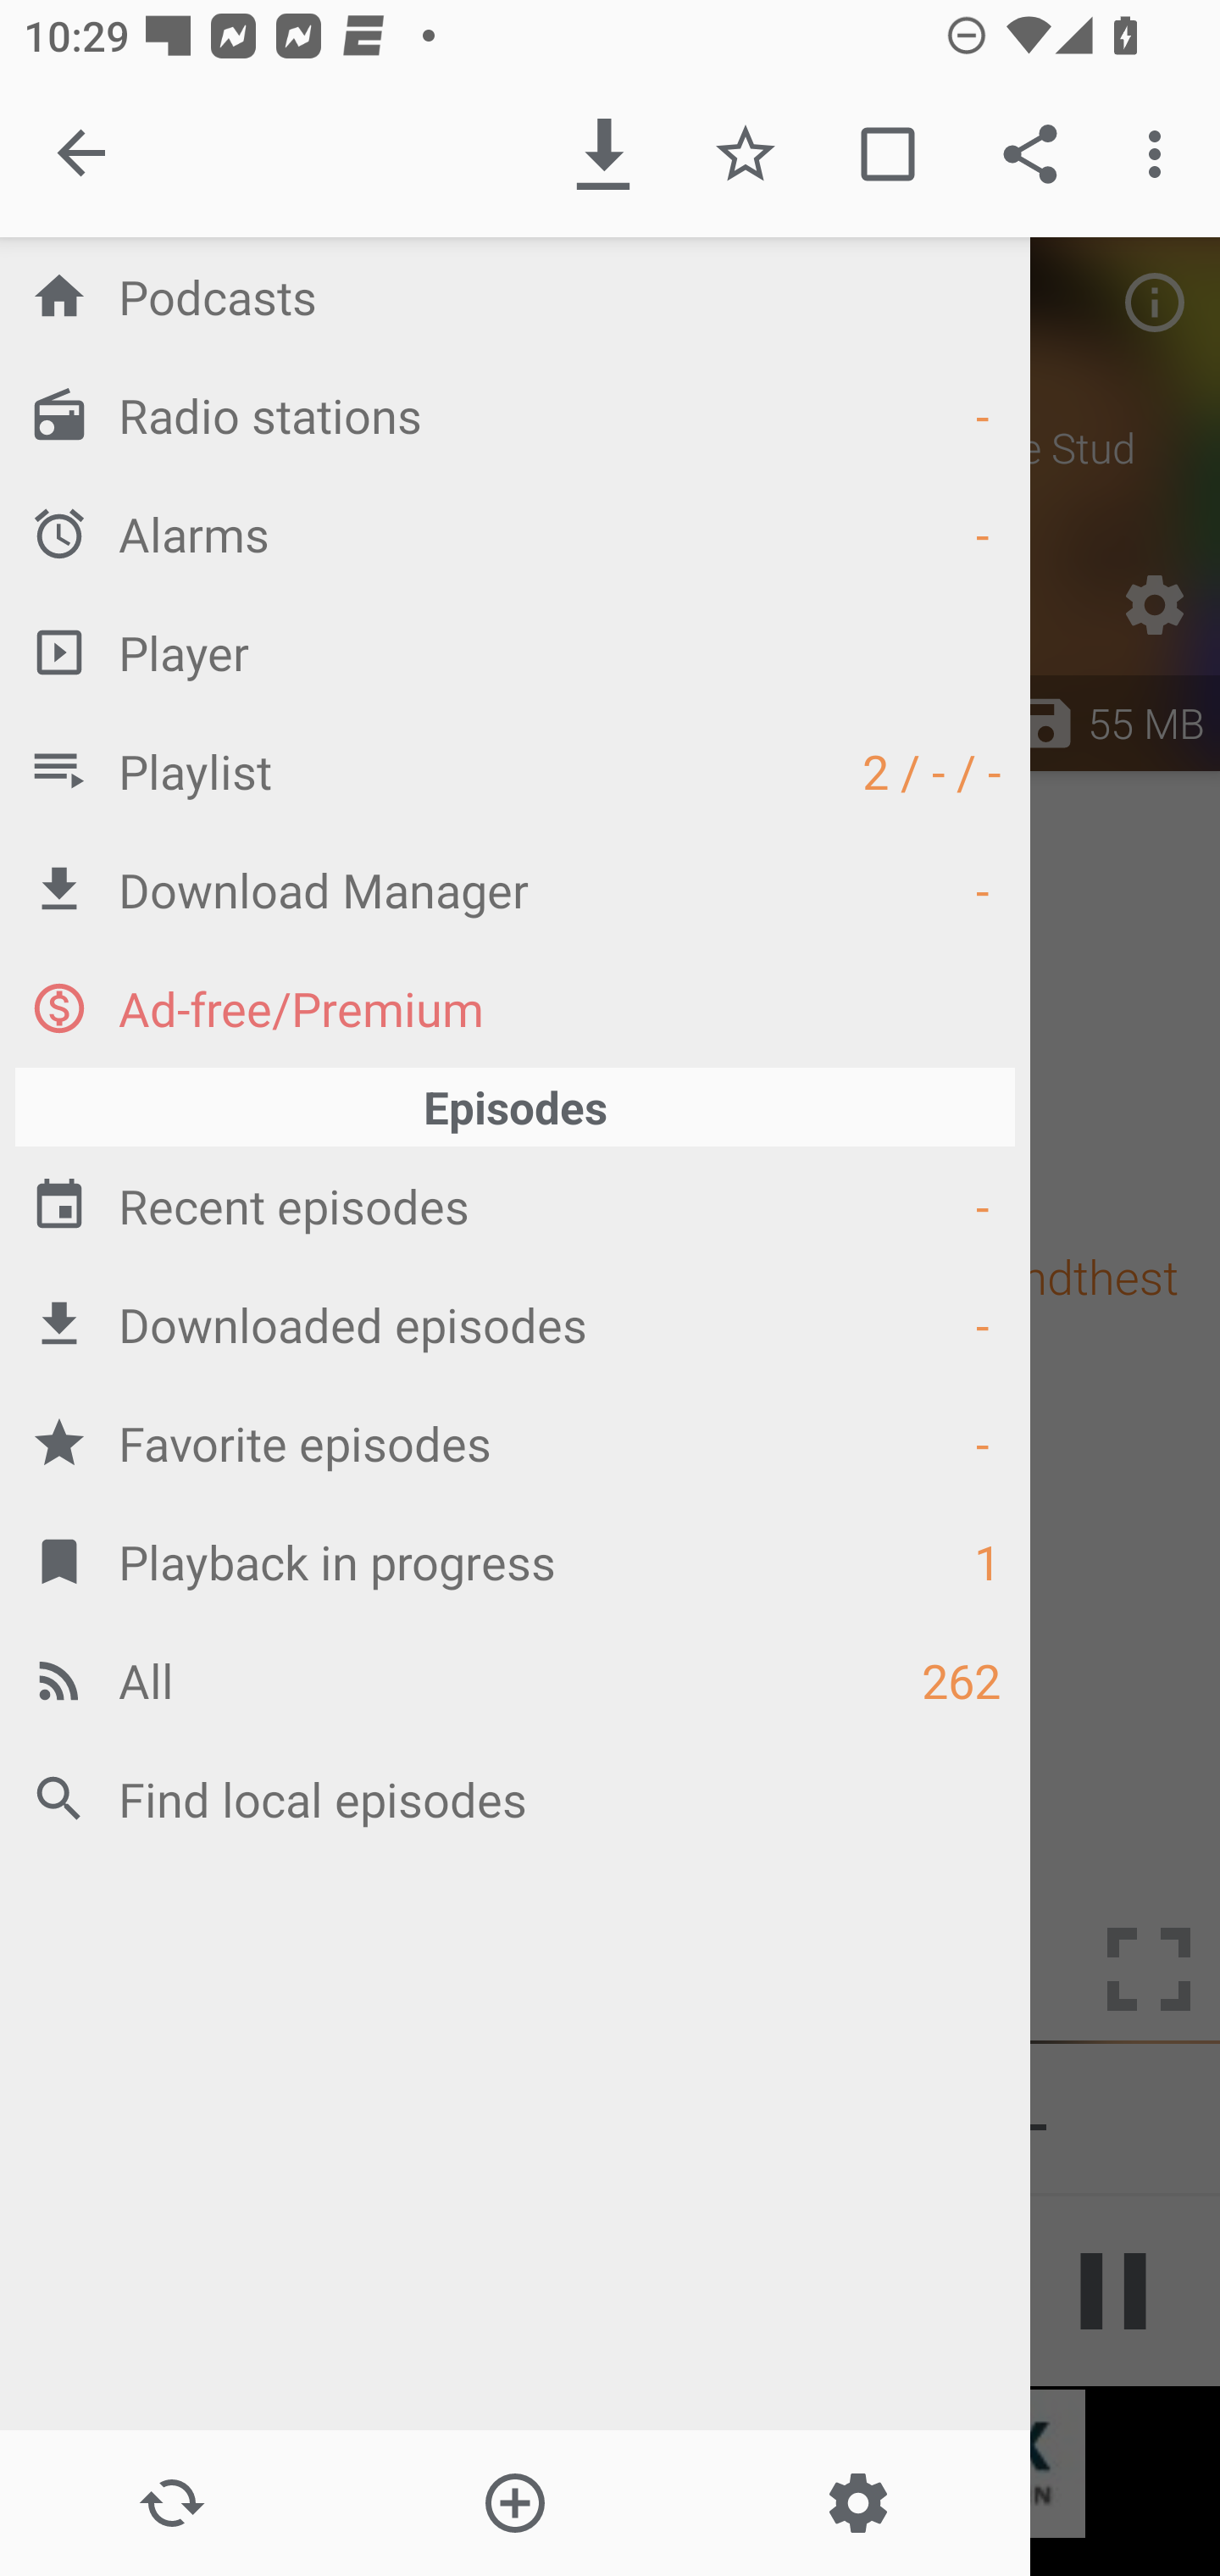 The width and height of the screenshot is (1220, 2576). I want to click on Recent episodes  - , so click(515, 1205).